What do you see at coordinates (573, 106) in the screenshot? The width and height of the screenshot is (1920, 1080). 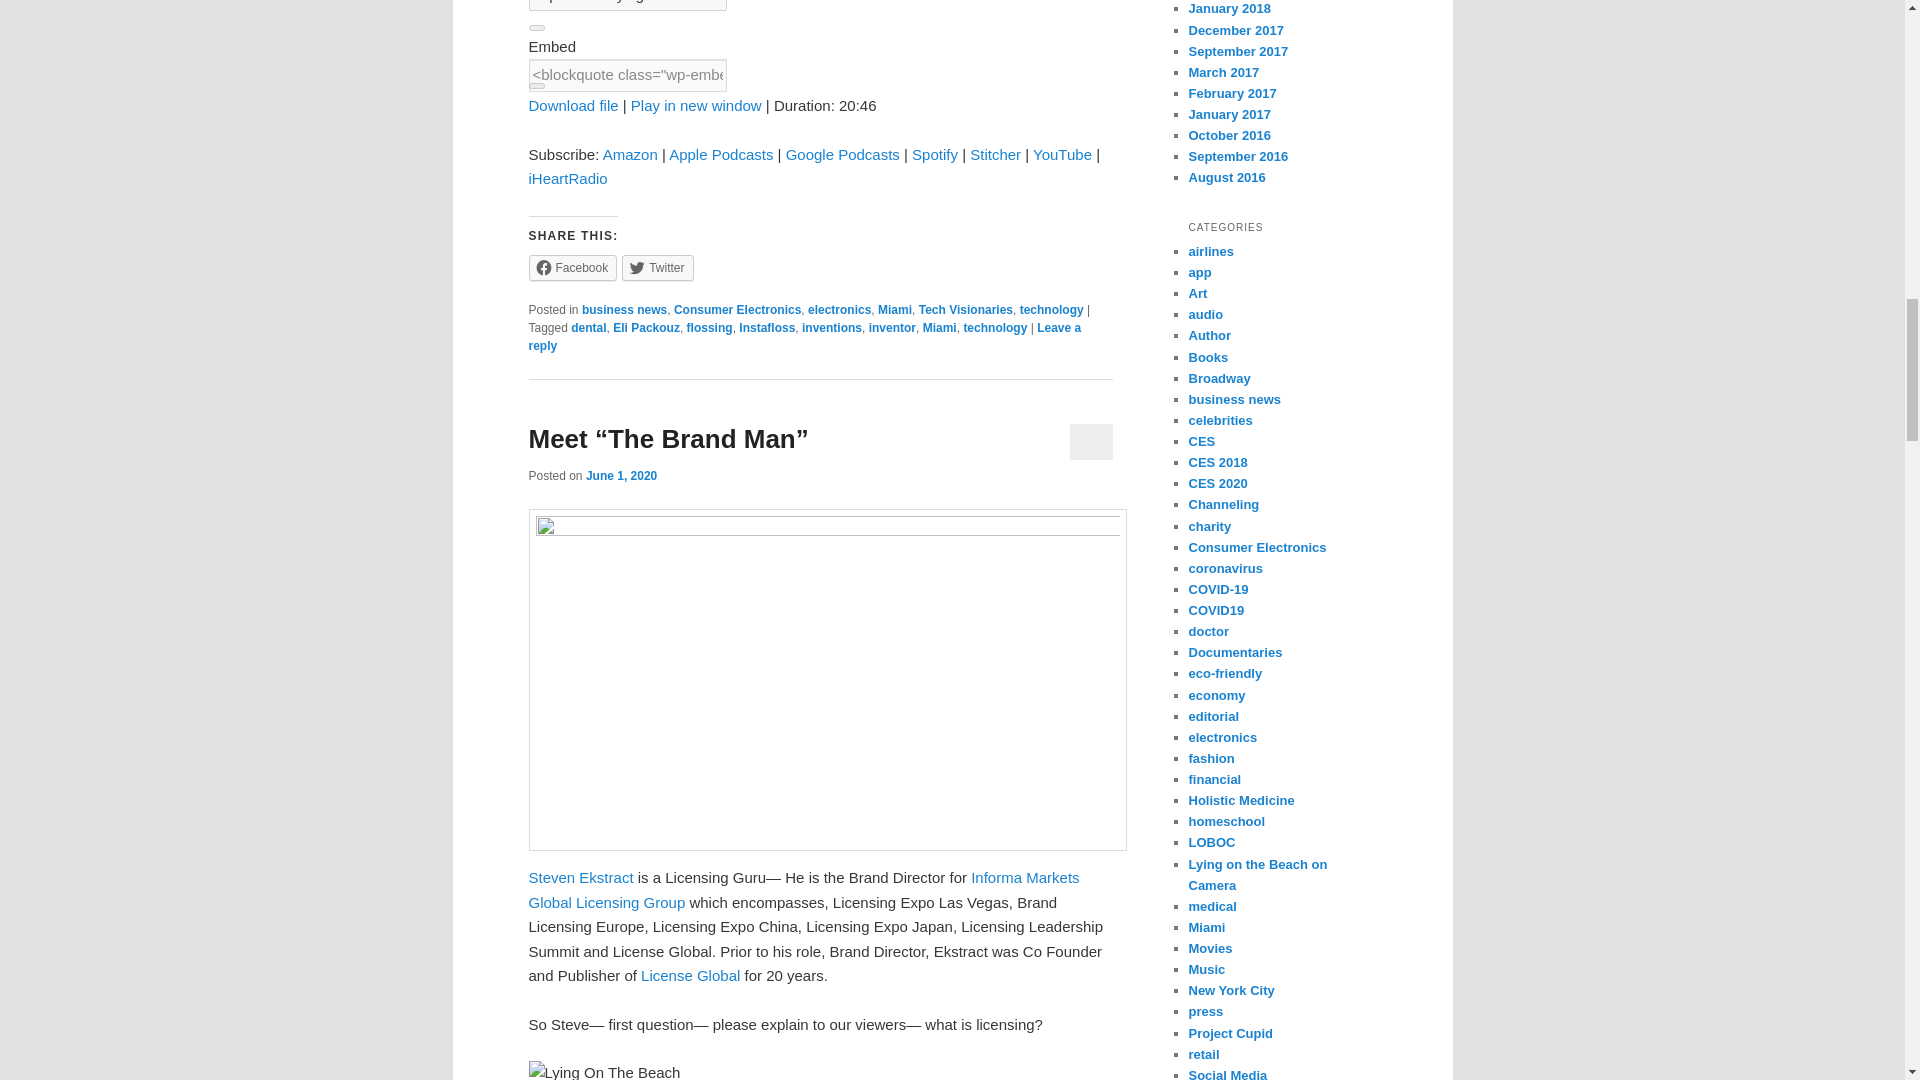 I see `Download file` at bounding box center [573, 106].